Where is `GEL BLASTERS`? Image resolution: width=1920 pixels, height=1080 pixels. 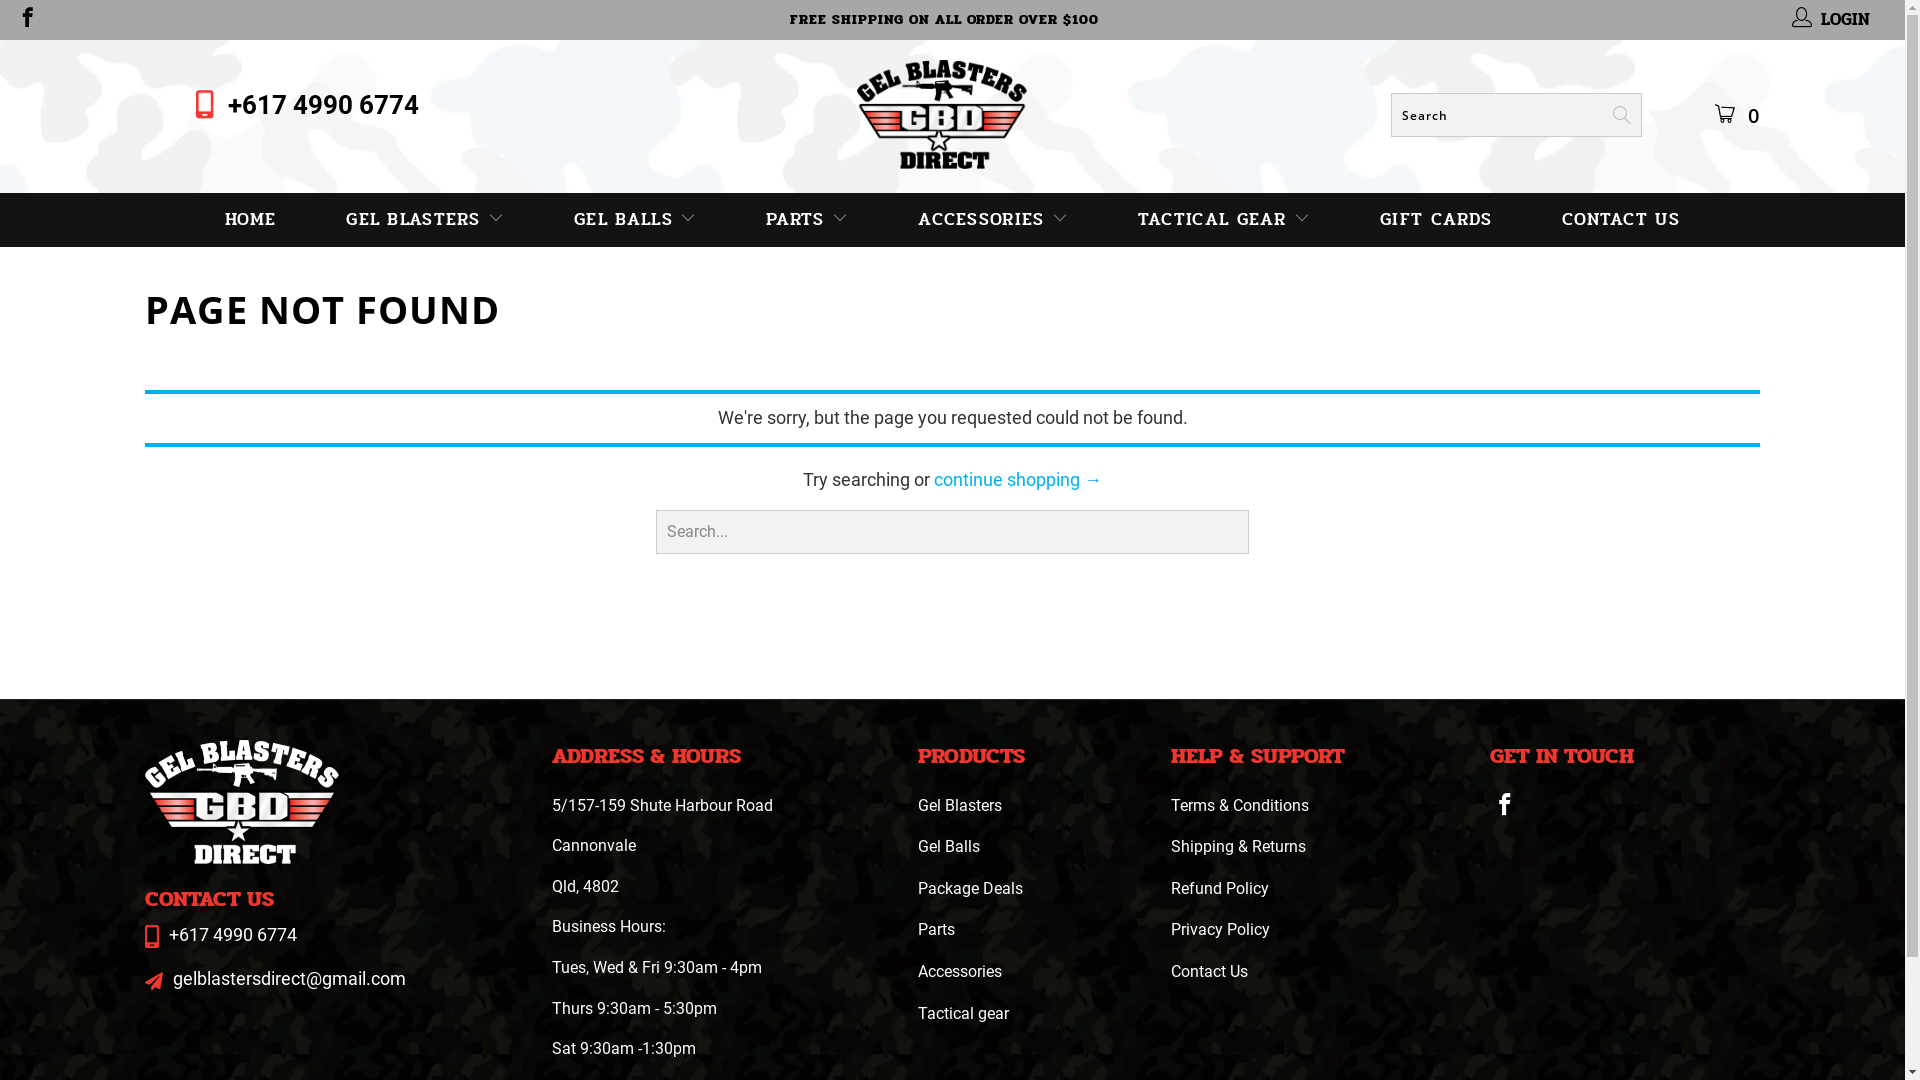 GEL BLASTERS is located at coordinates (425, 220).